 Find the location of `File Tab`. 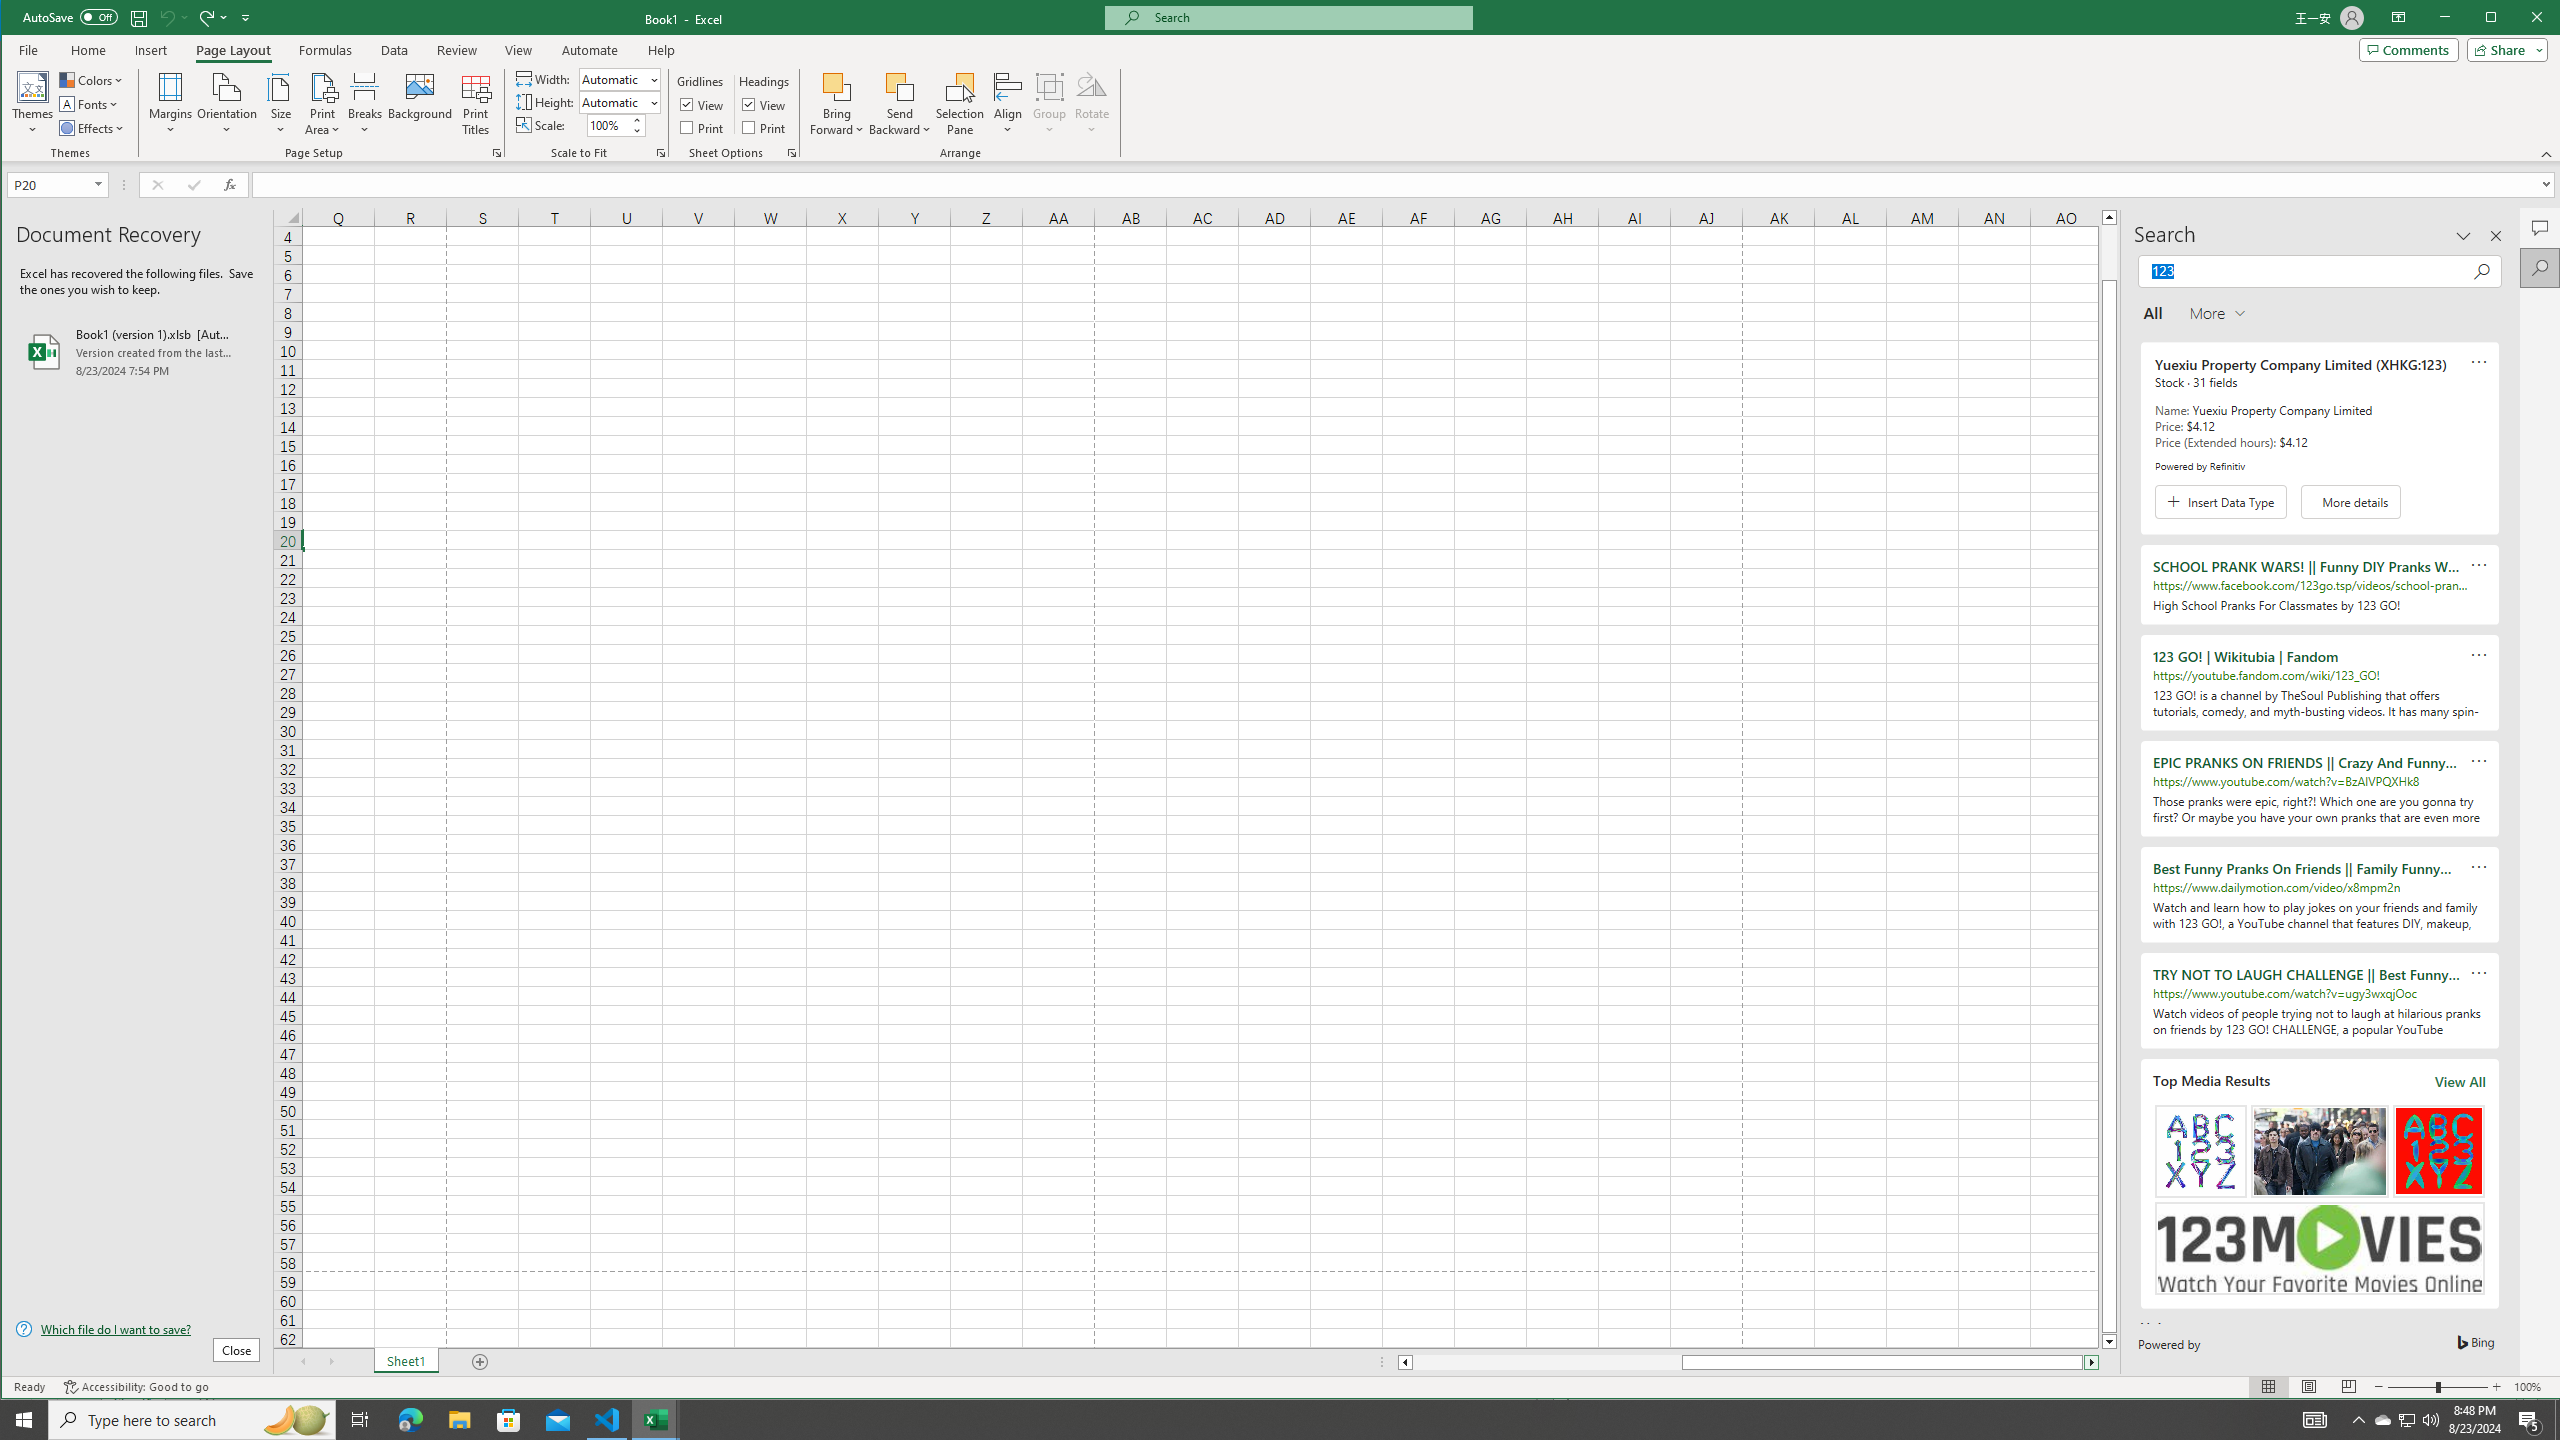

File Tab is located at coordinates (29, 49).